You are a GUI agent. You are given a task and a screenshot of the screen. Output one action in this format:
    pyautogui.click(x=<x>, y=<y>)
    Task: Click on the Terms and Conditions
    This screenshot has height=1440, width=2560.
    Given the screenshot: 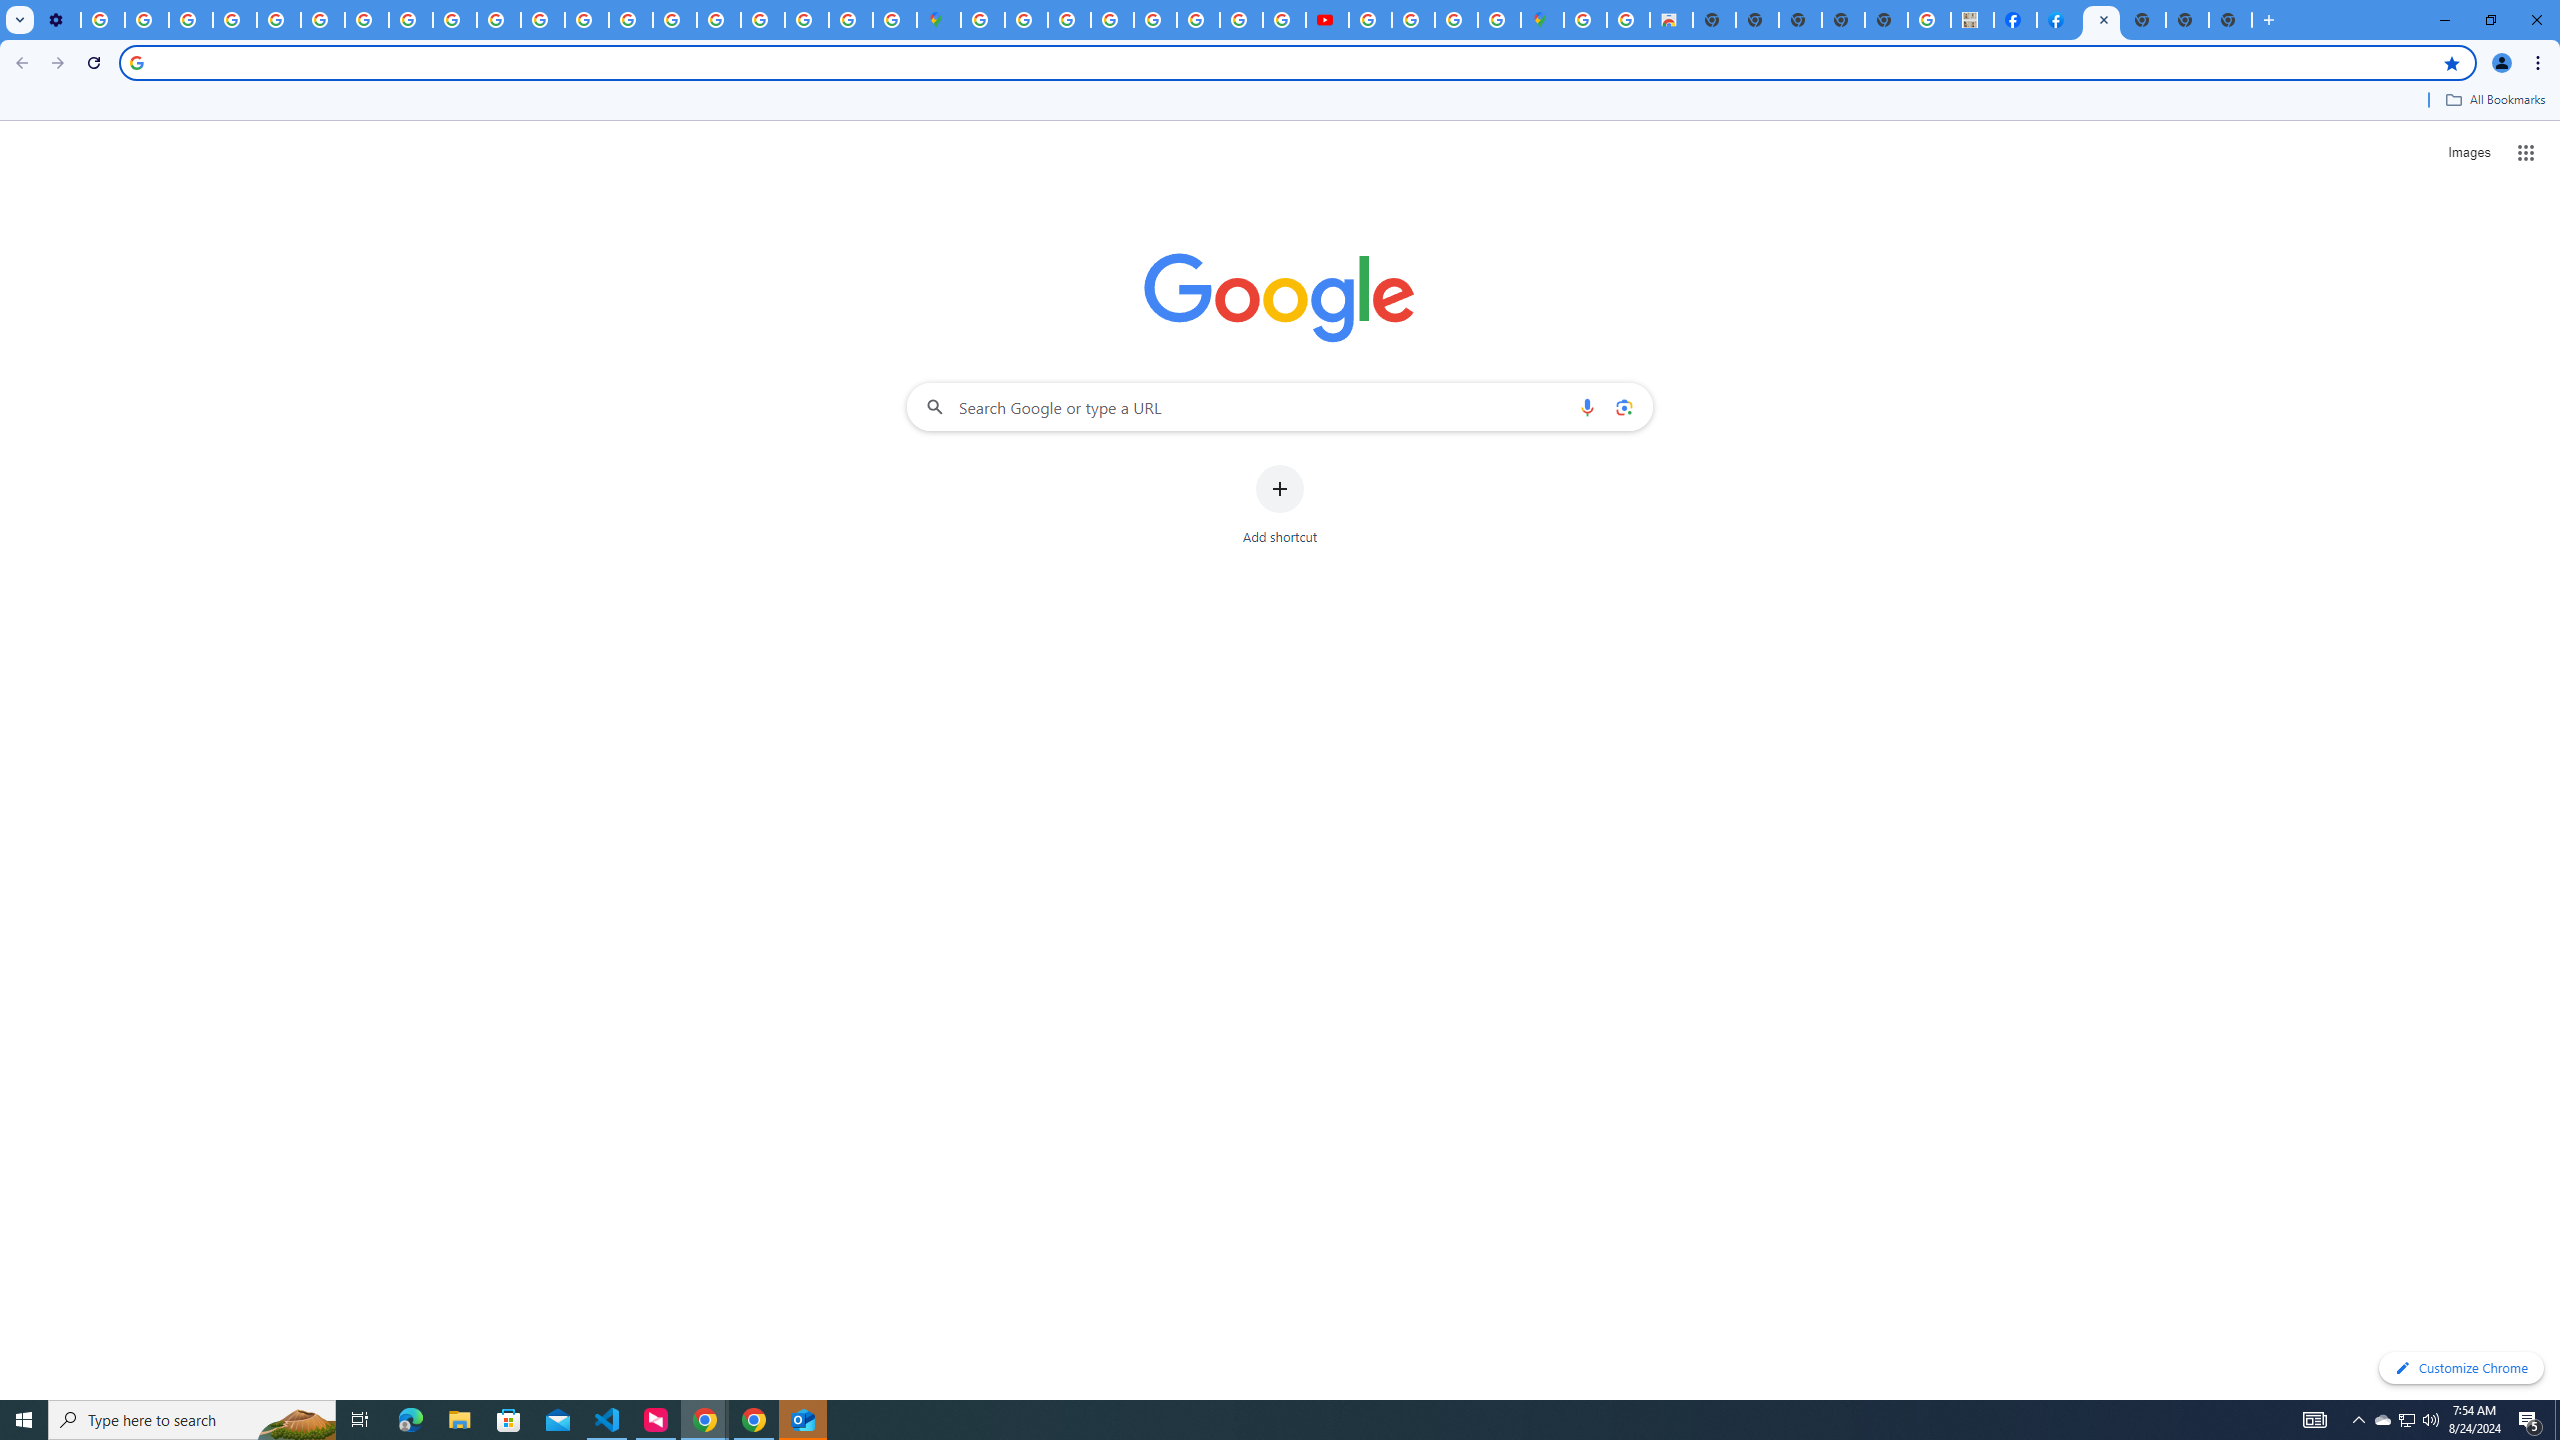 What is the action you would take?
    pyautogui.click(x=1154, y=20)
    